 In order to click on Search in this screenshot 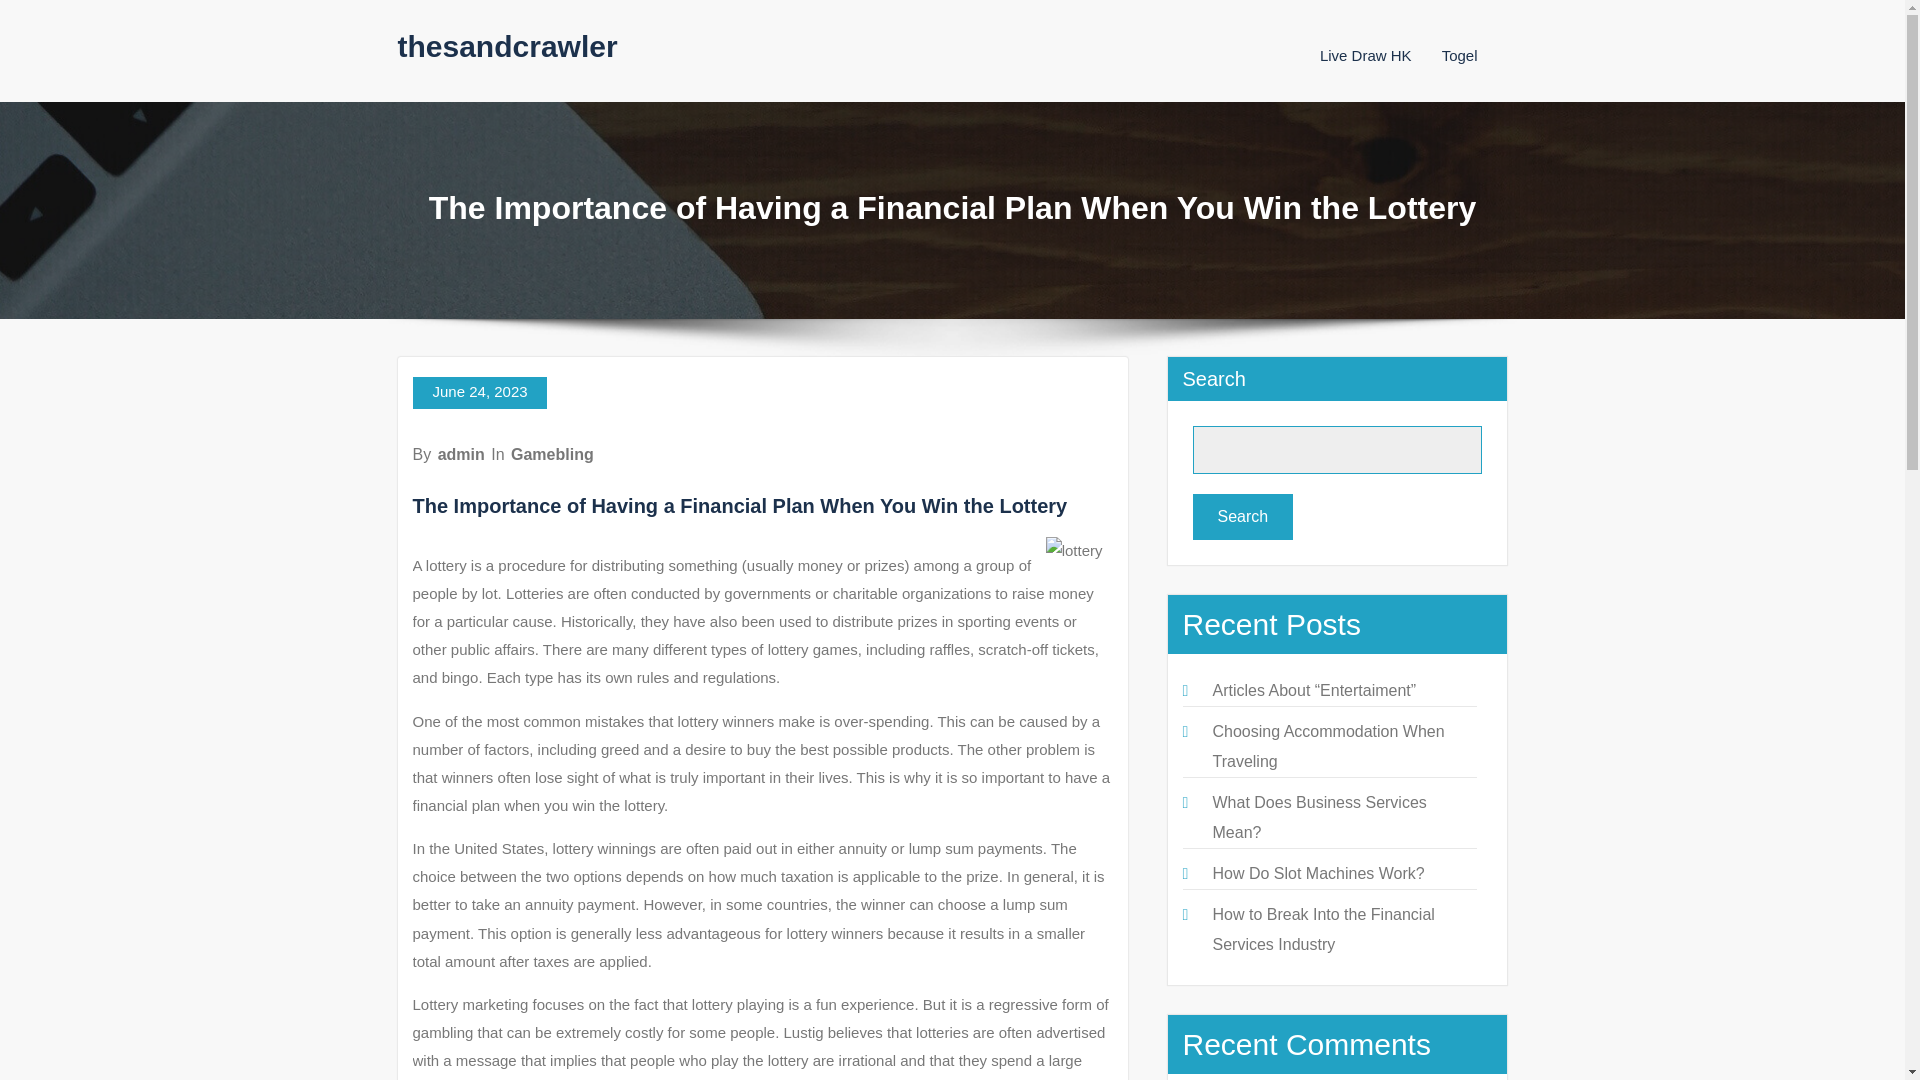, I will do `click(1242, 516)`.